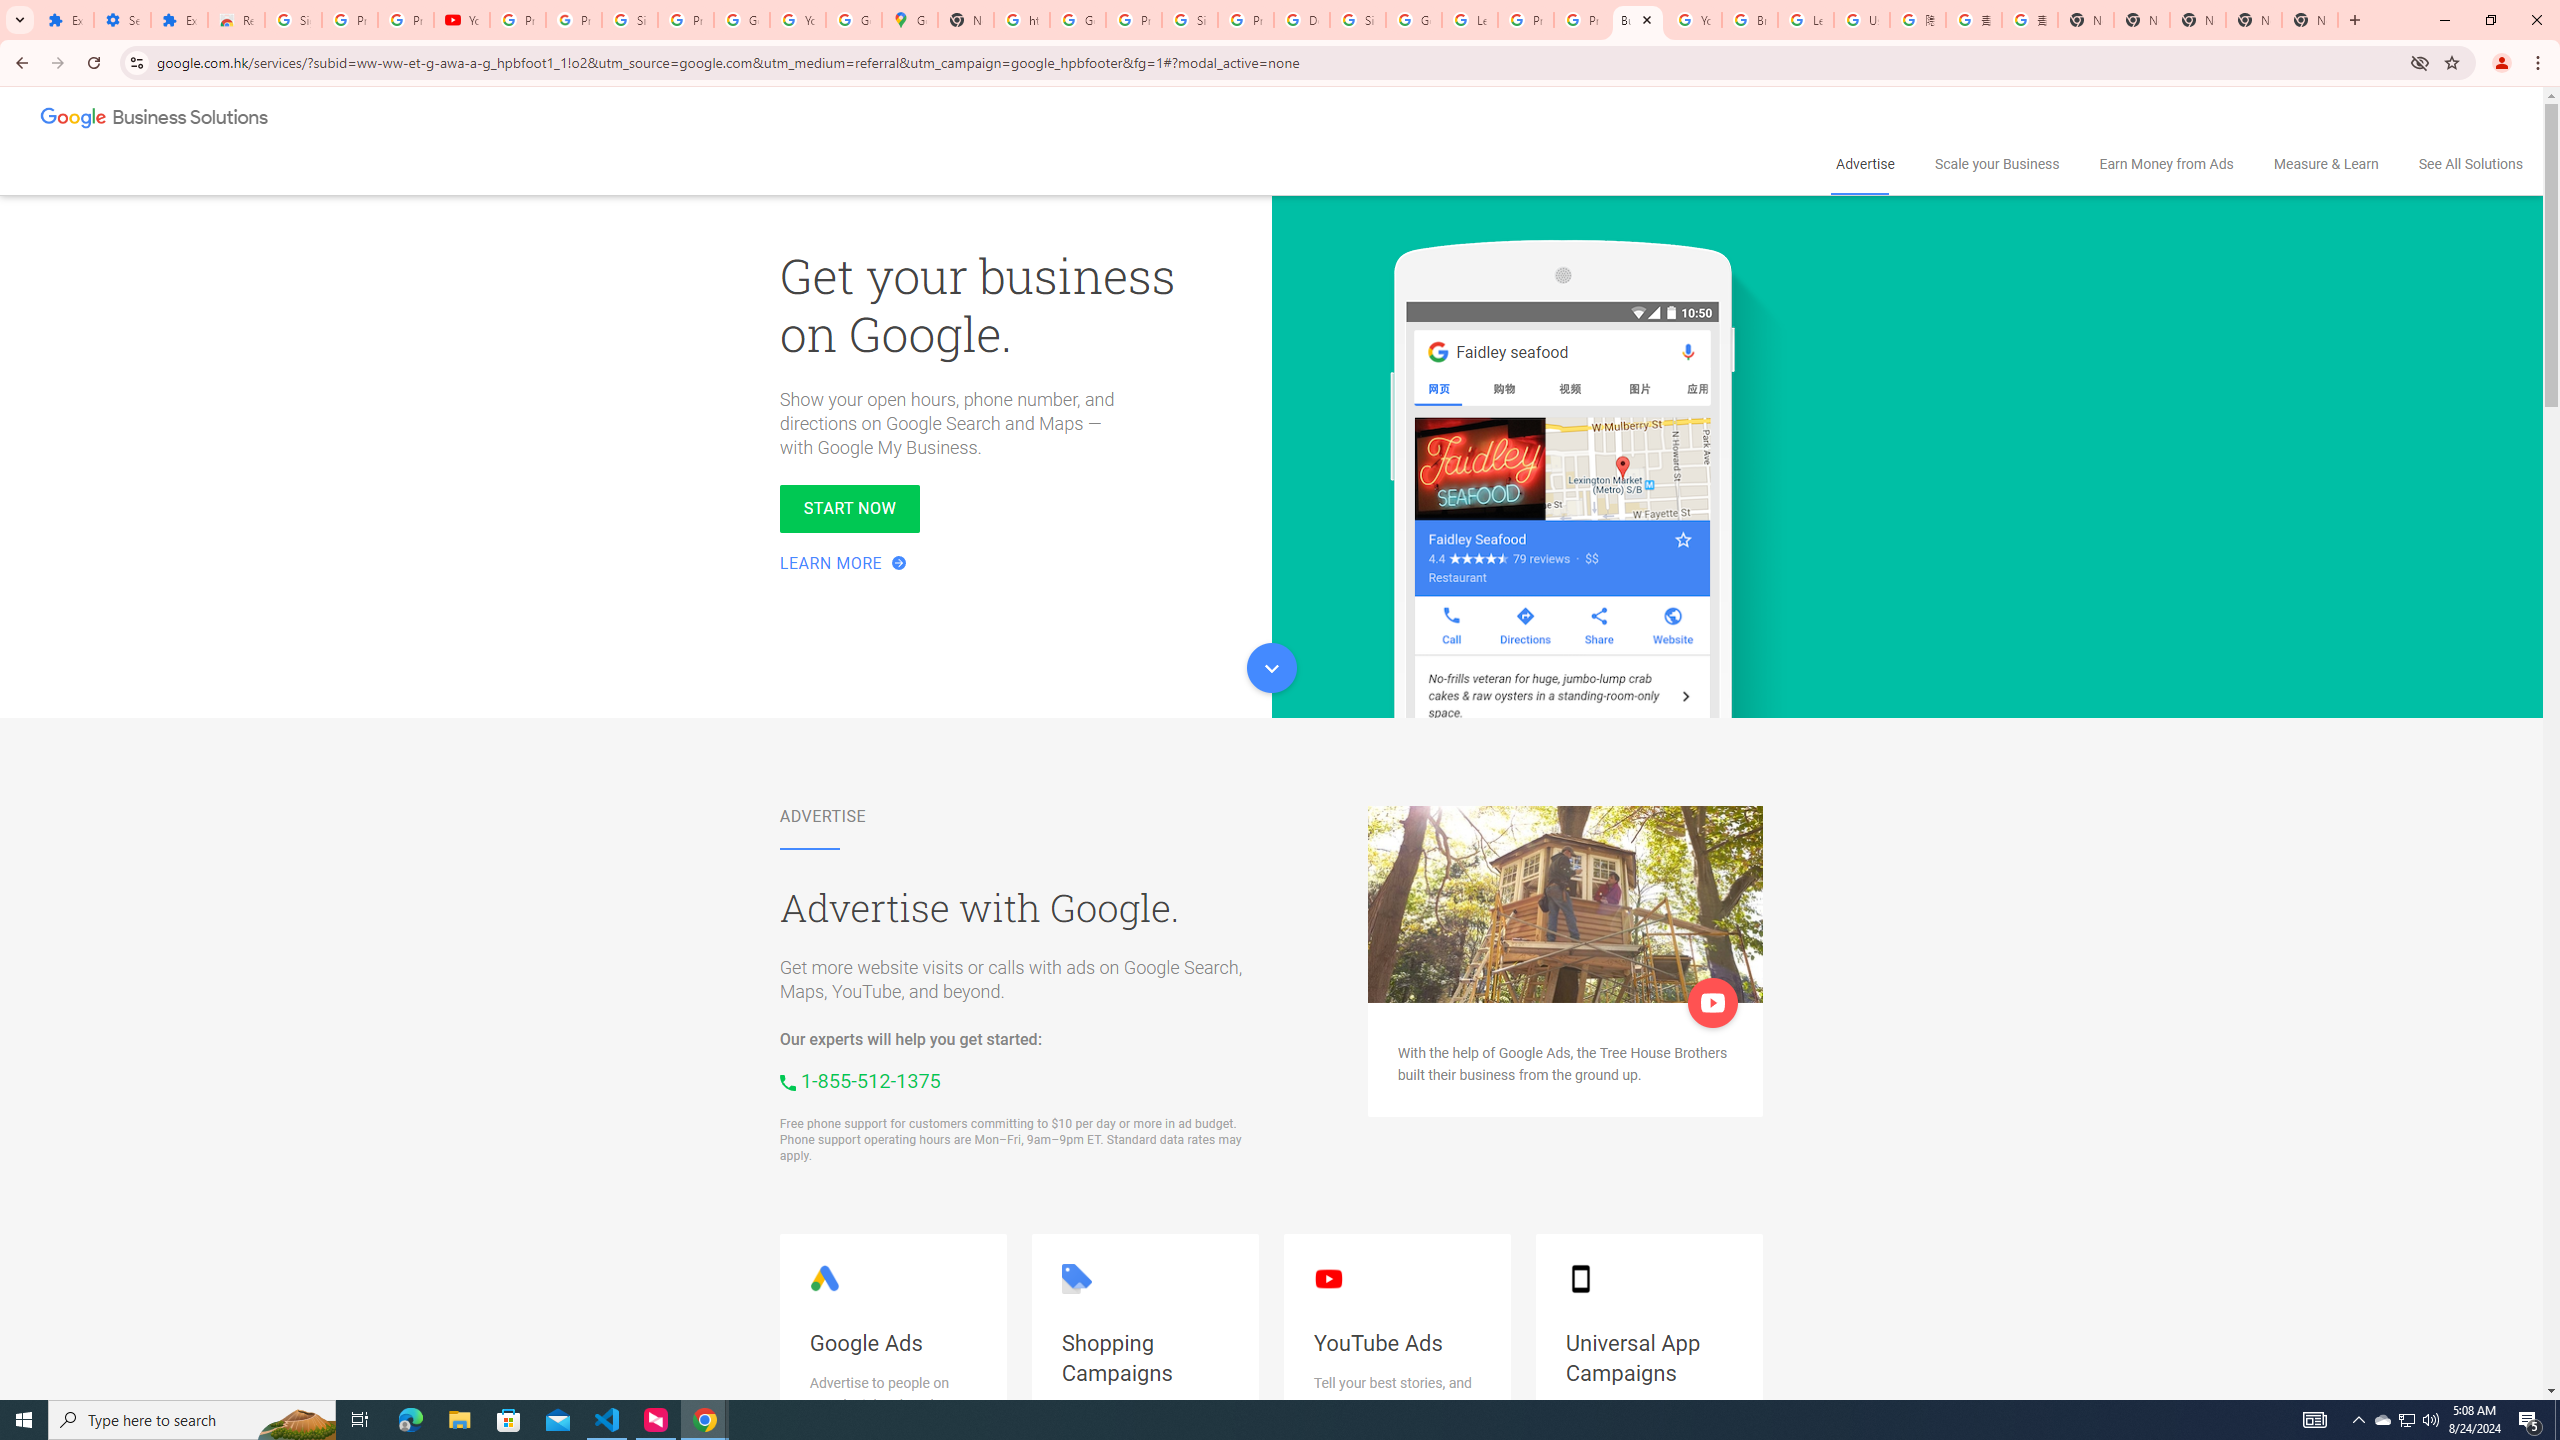 This screenshot has width=2560, height=1440. What do you see at coordinates (850, 508) in the screenshot?
I see `START NOW` at bounding box center [850, 508].